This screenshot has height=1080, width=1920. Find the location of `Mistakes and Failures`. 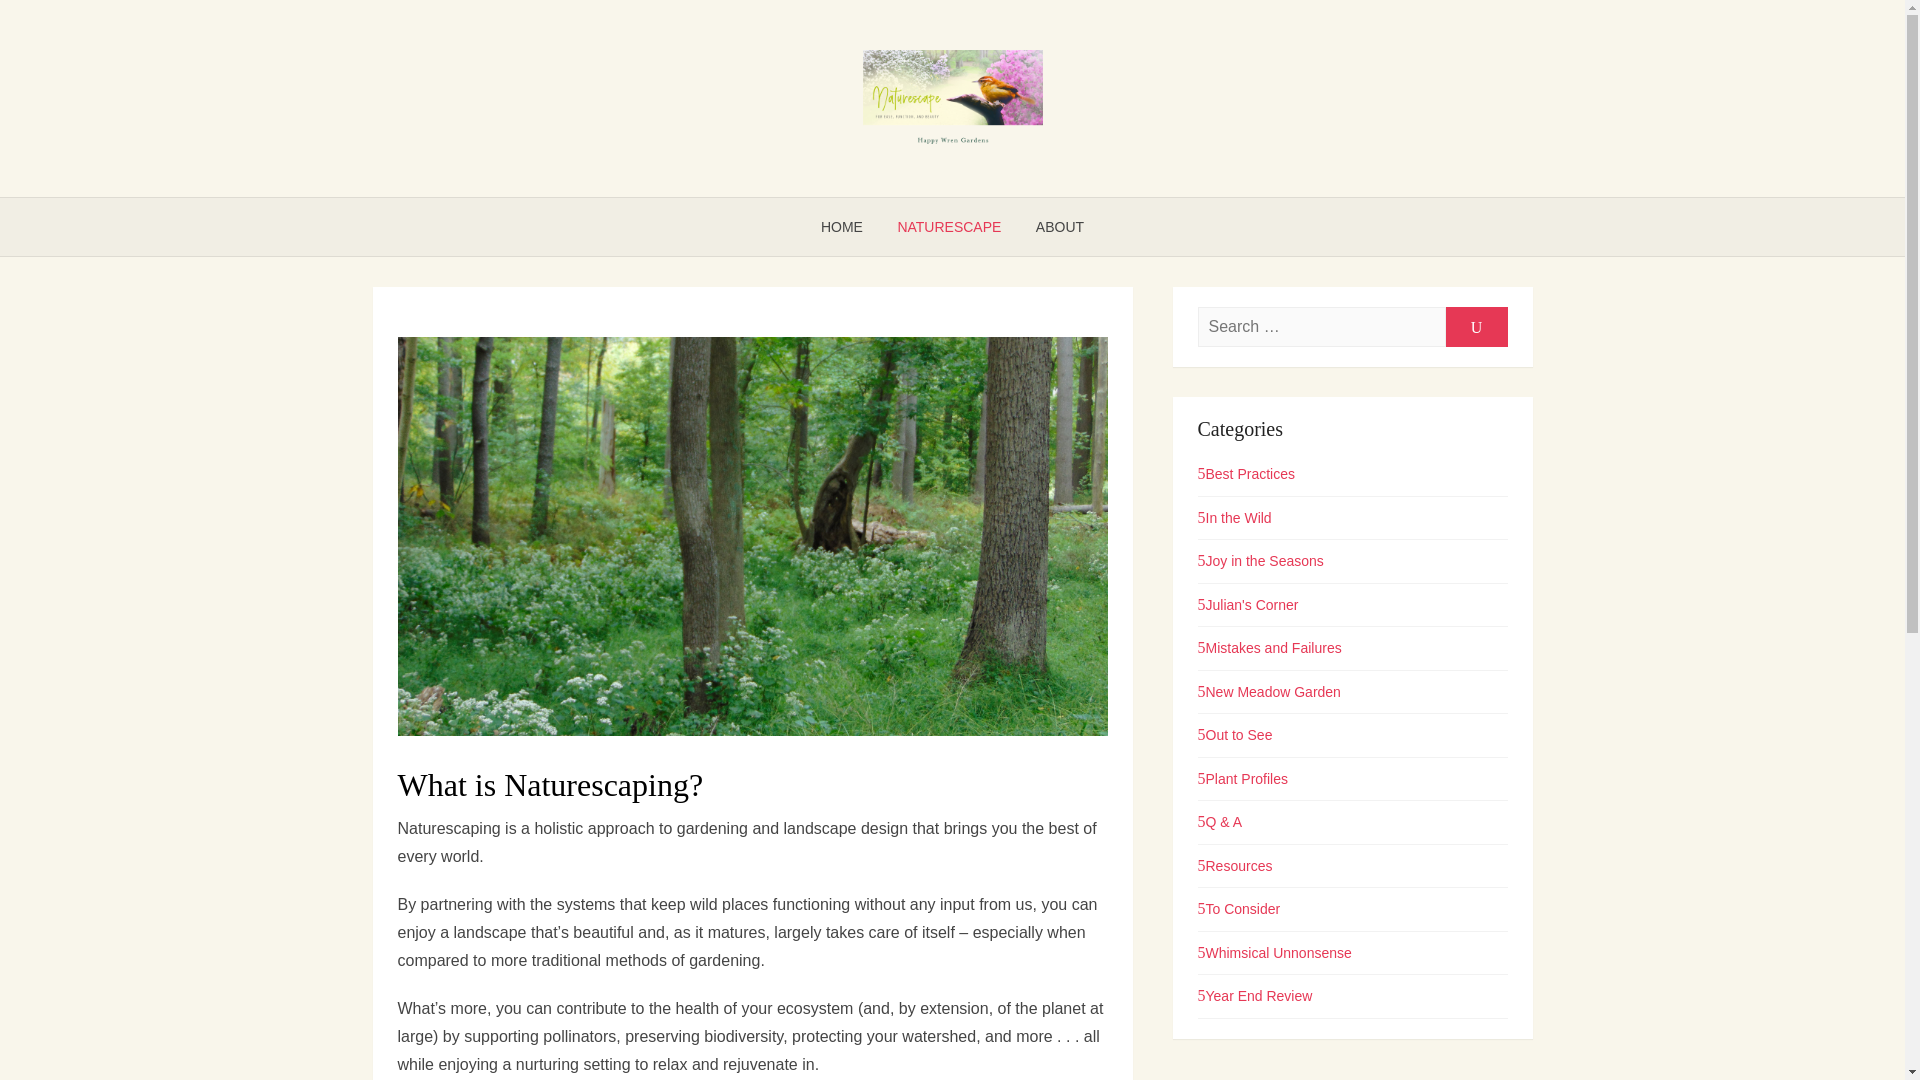

Mistakes and Failures is located at coordinates (1270, 648).